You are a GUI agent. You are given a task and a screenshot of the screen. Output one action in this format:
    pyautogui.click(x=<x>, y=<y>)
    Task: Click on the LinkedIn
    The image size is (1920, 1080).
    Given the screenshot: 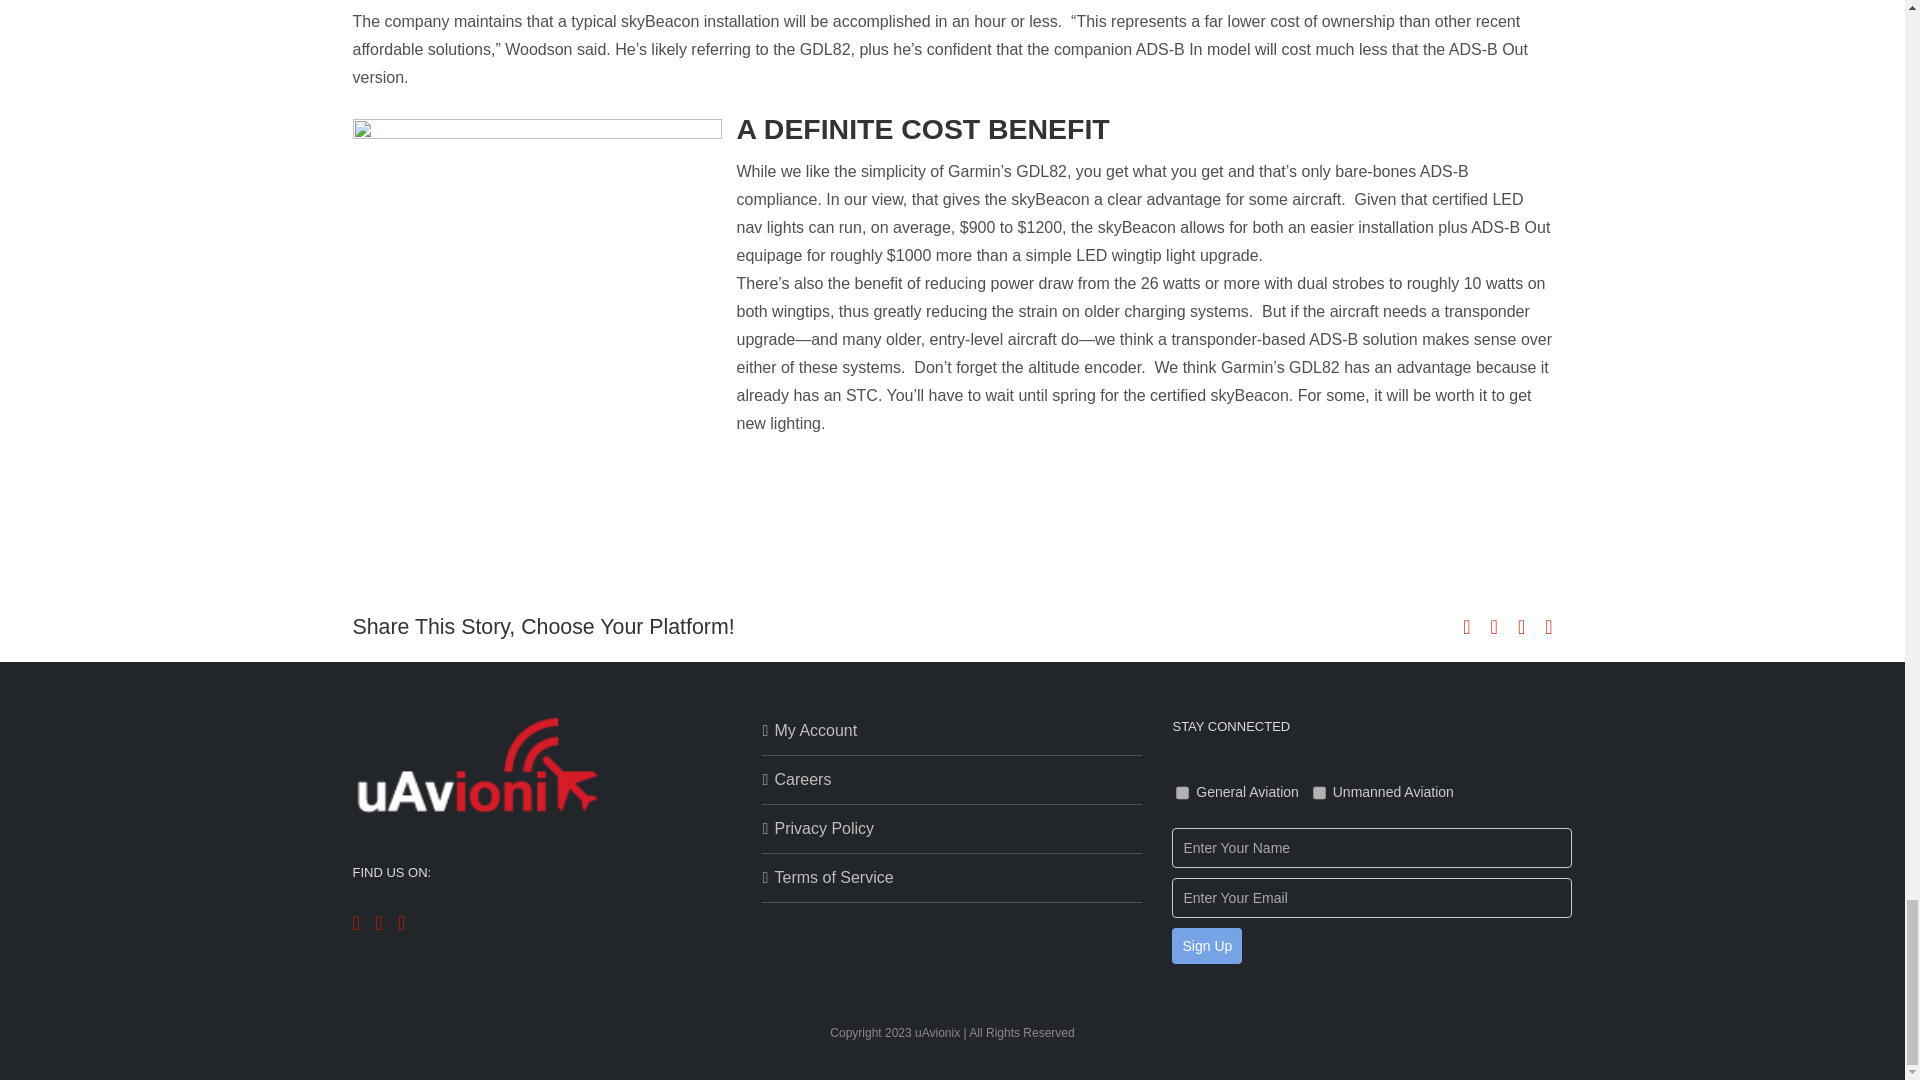 What is the action you would take?
    pyautogui.click(x=1521, y=626)
    